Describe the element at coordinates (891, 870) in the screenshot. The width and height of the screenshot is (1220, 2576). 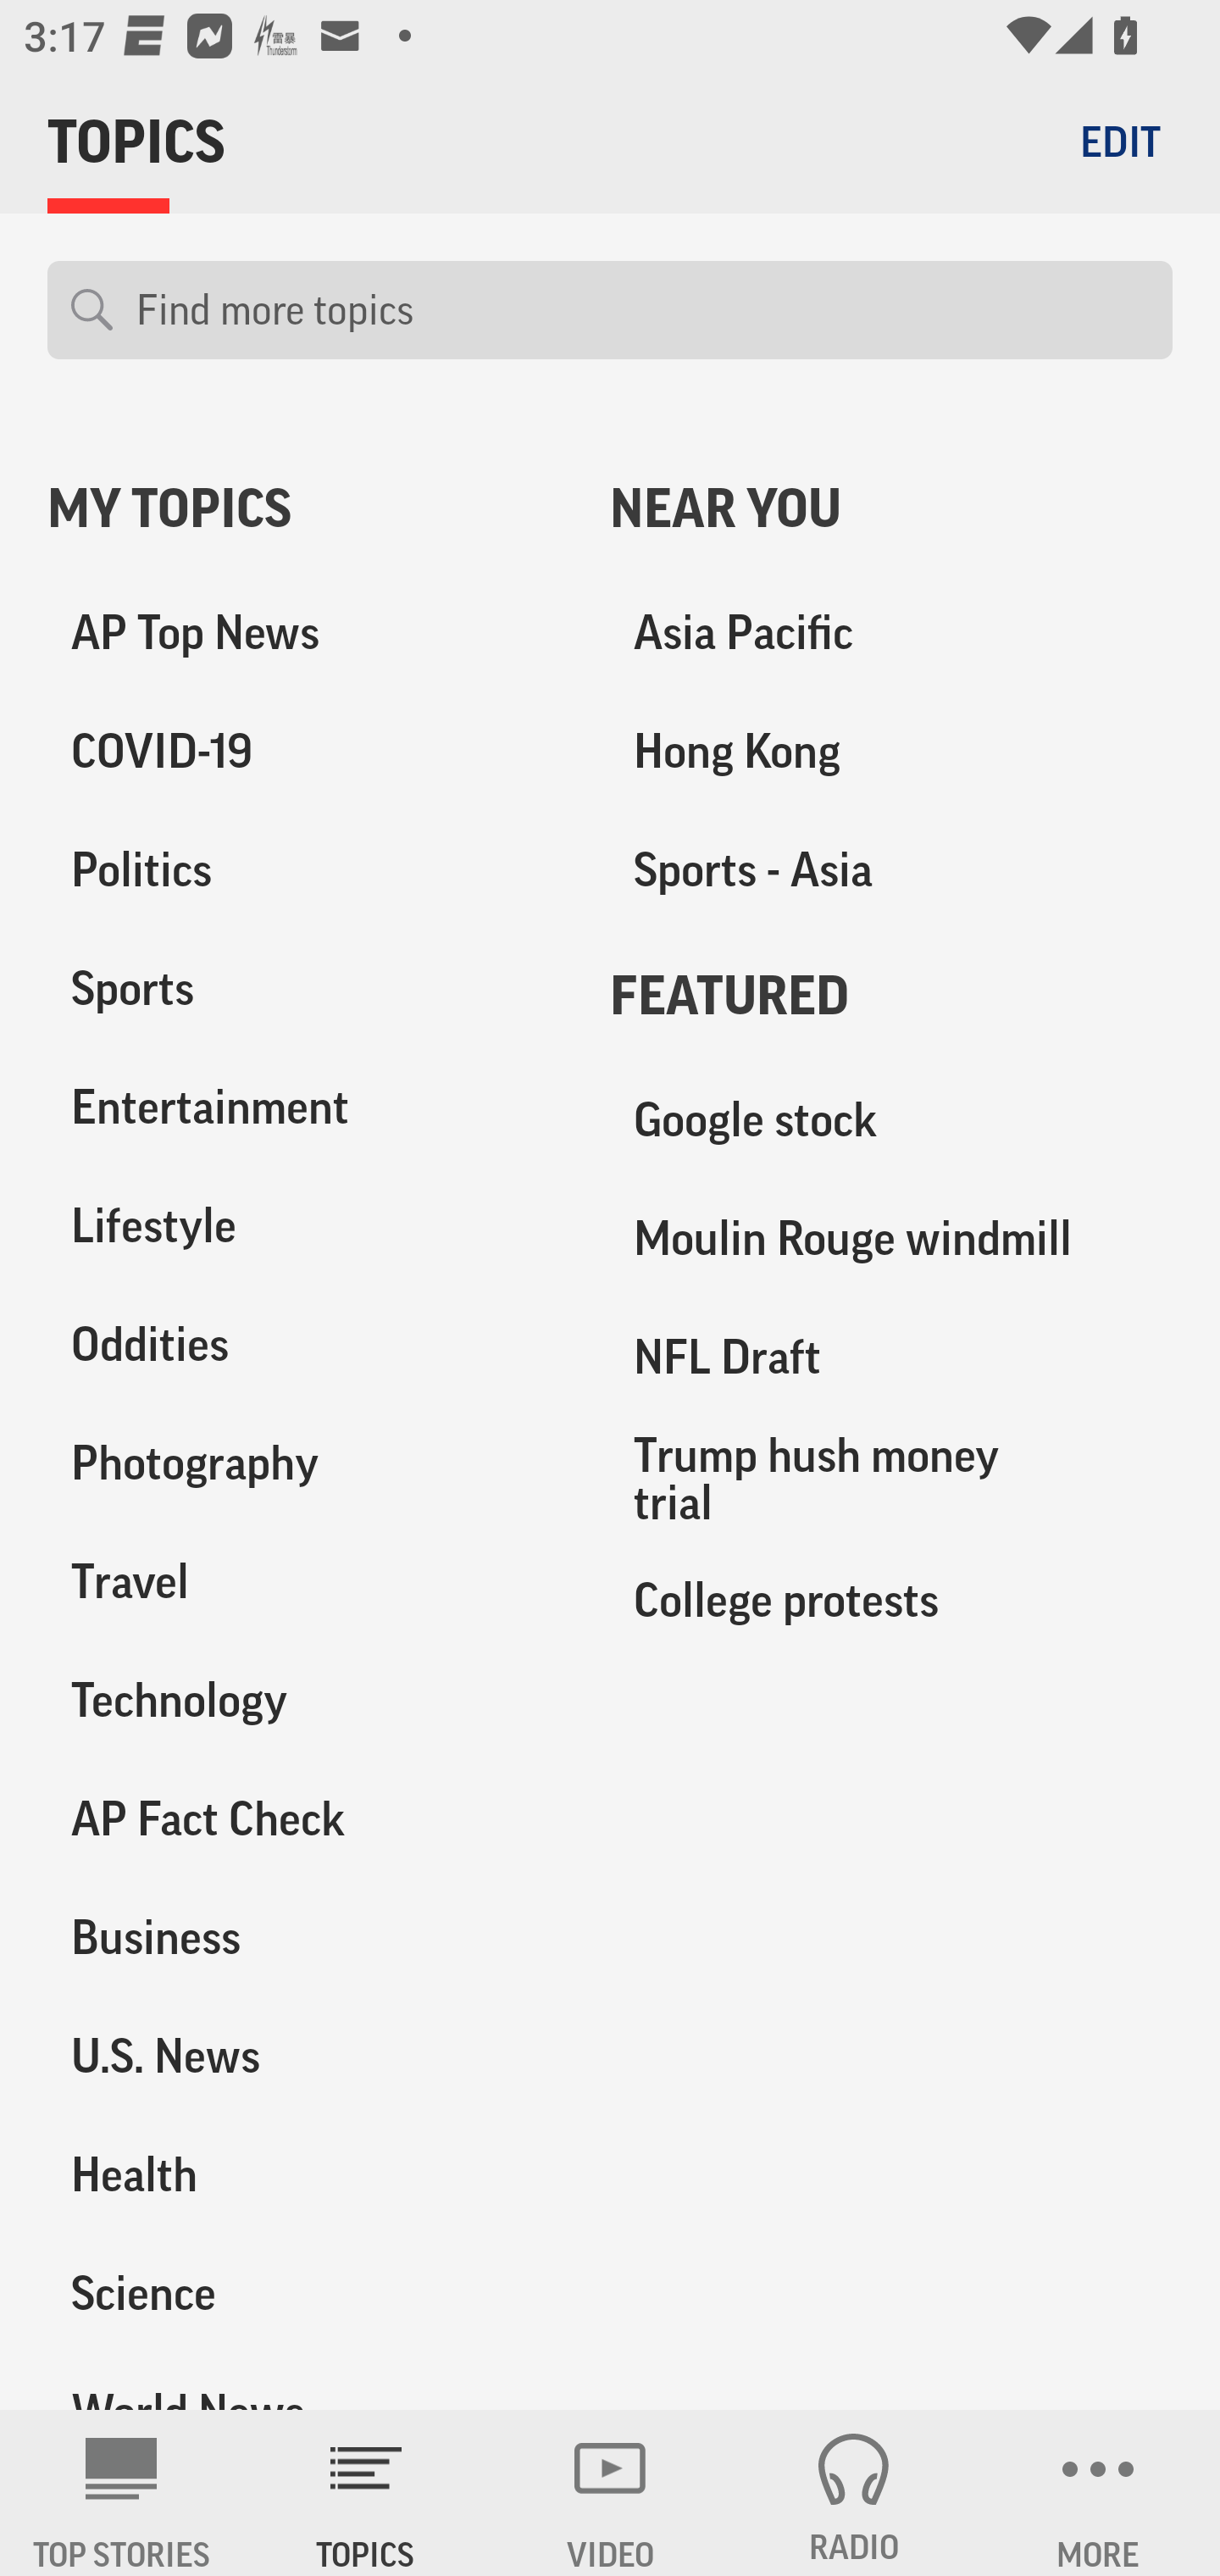
I see `Sports - Asia` at that location.